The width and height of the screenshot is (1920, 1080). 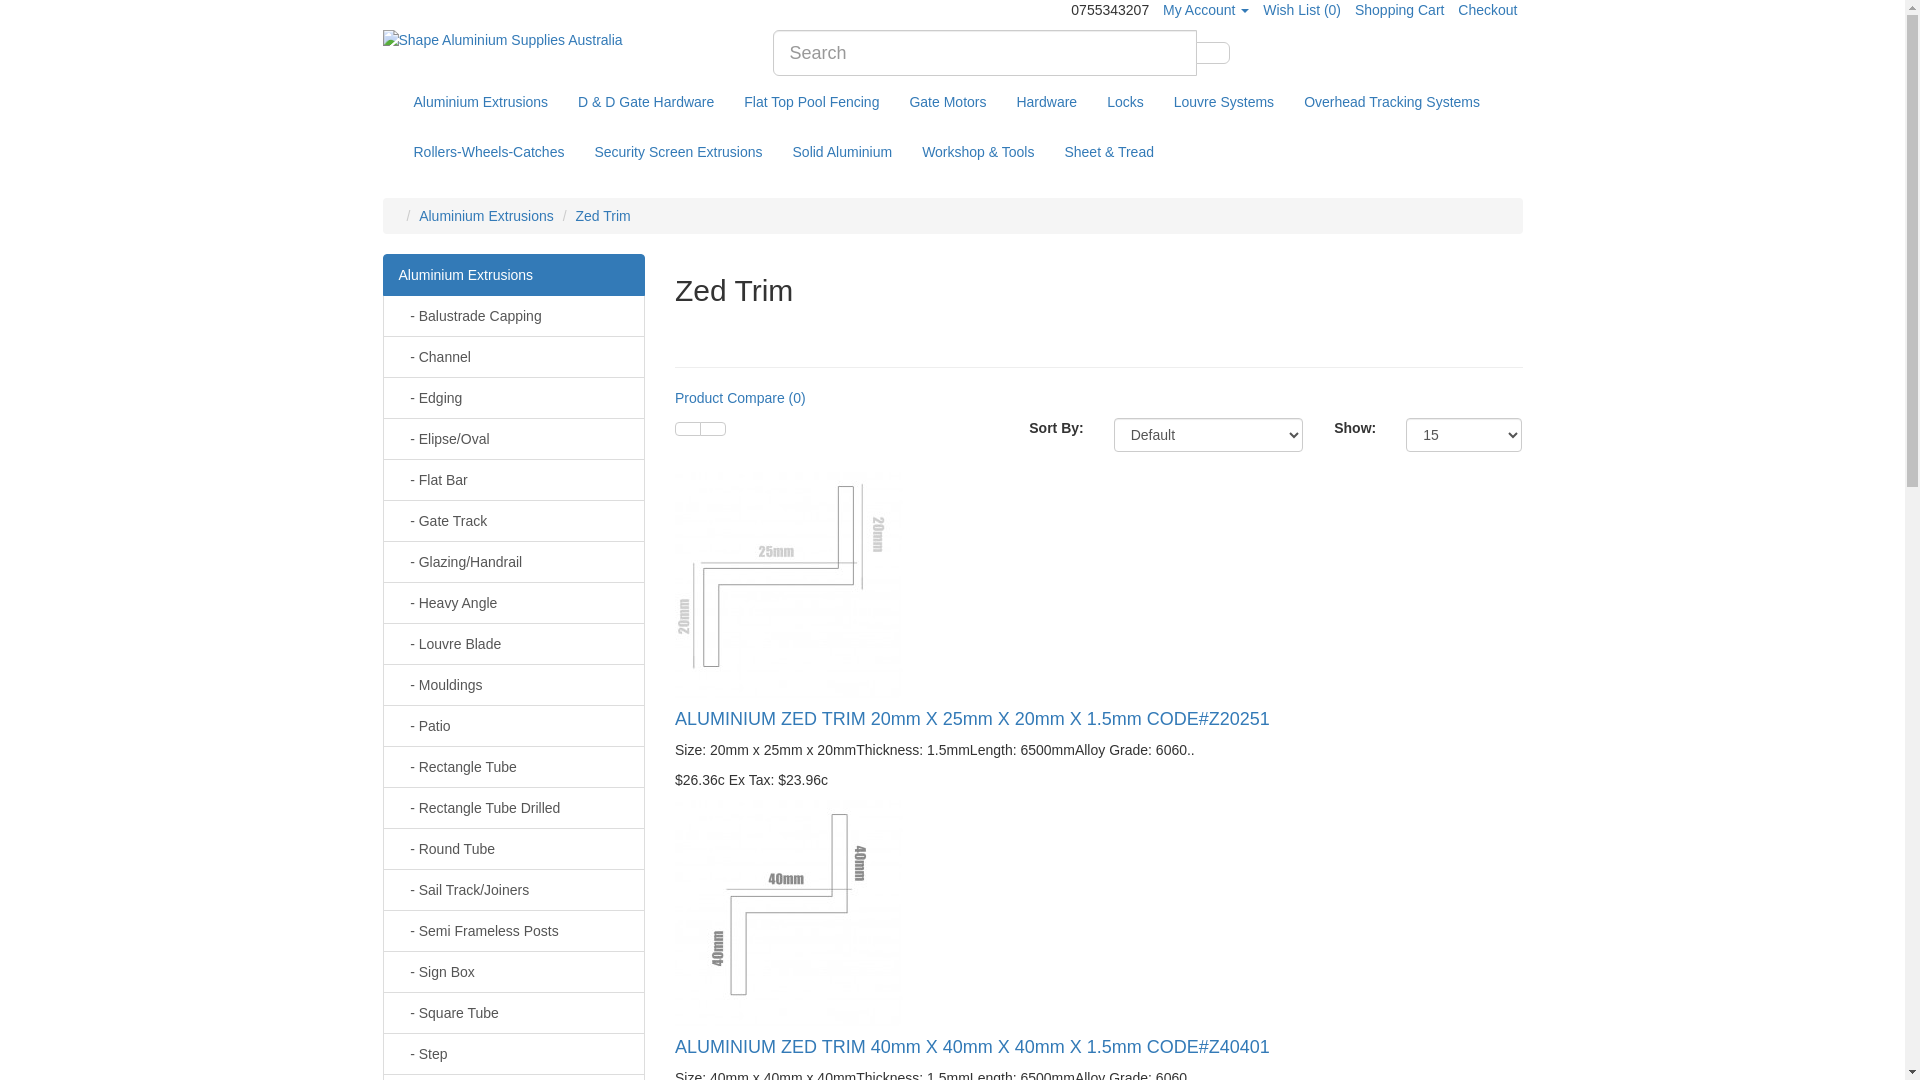 I want to click on ALUMINIUM ZED TRIM 40mm X 40mm X 40mm X 1.5mm CODE#Z40401, so click(x=972, y=1047).